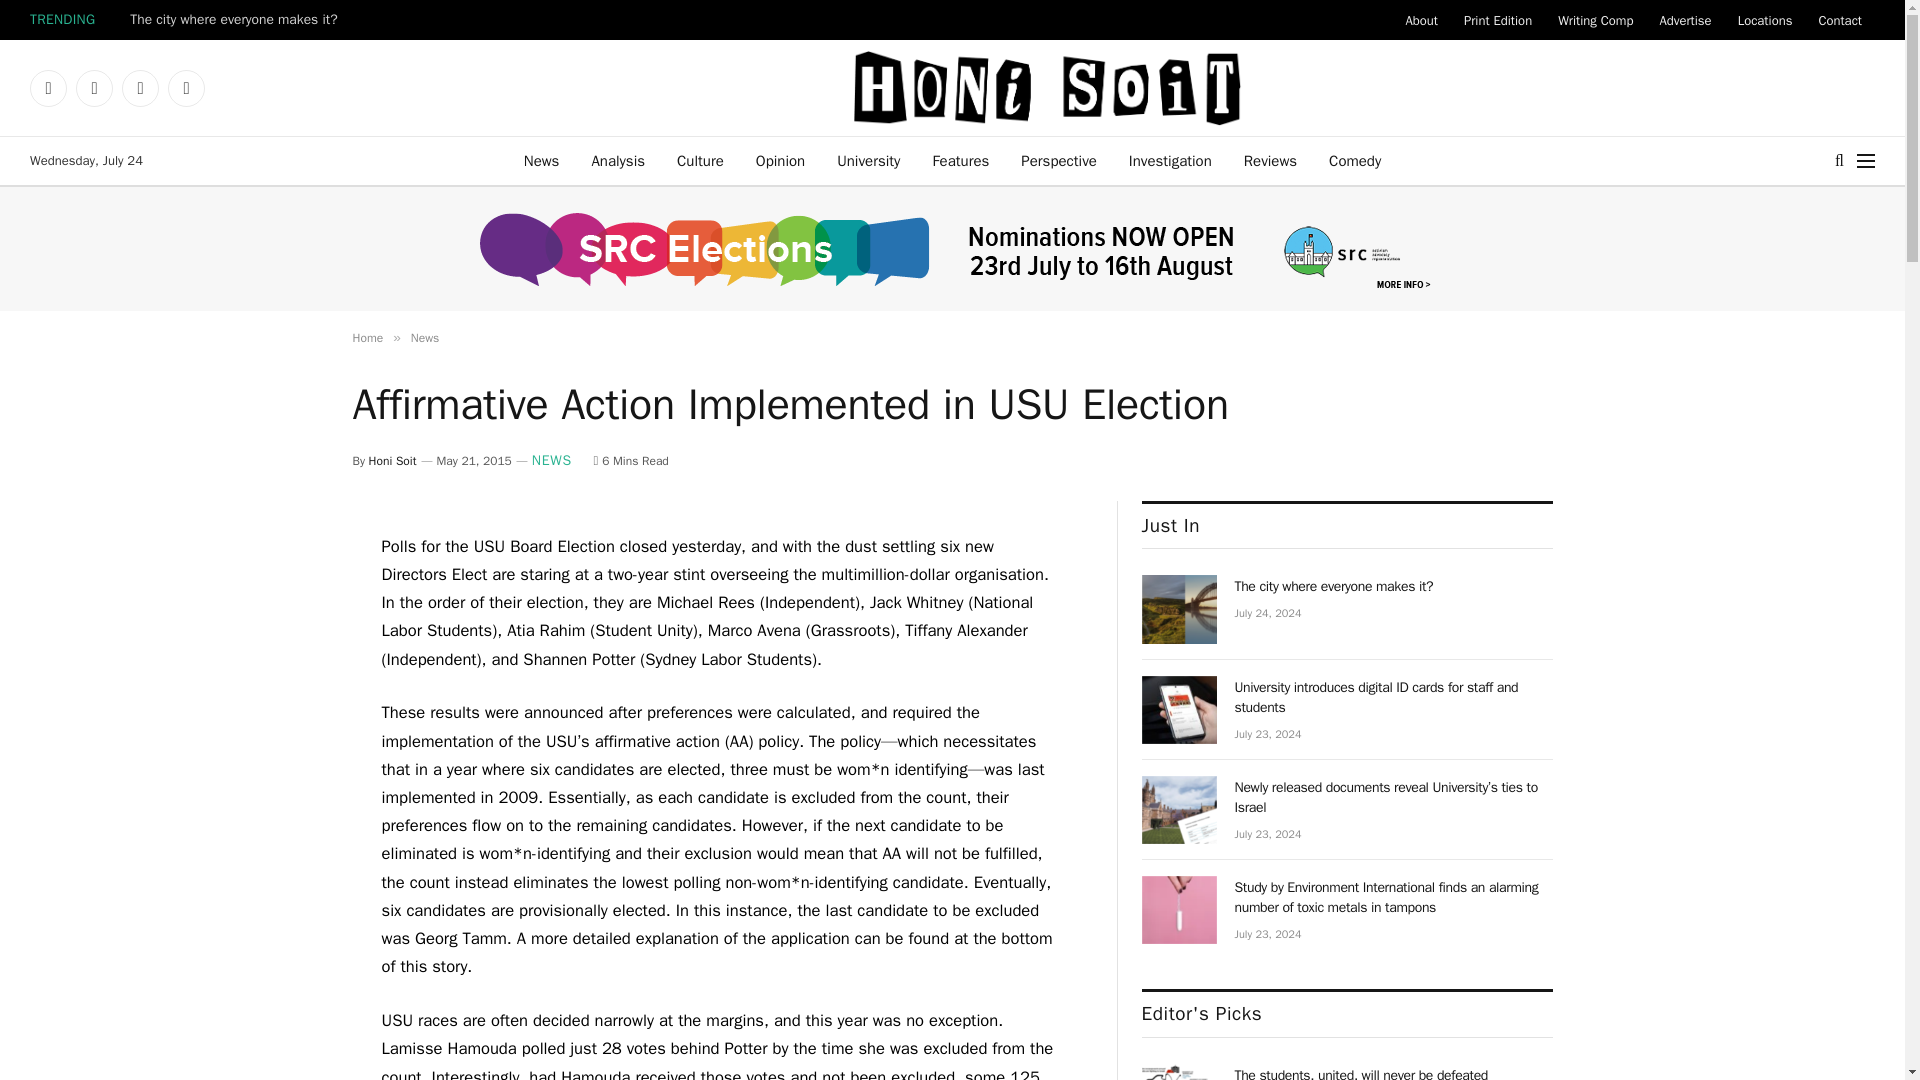 This screenshot has width=1920, height=1080. Describe the element at coordinates (48, 88) in the screenshot. I see `Facebook` at that location.